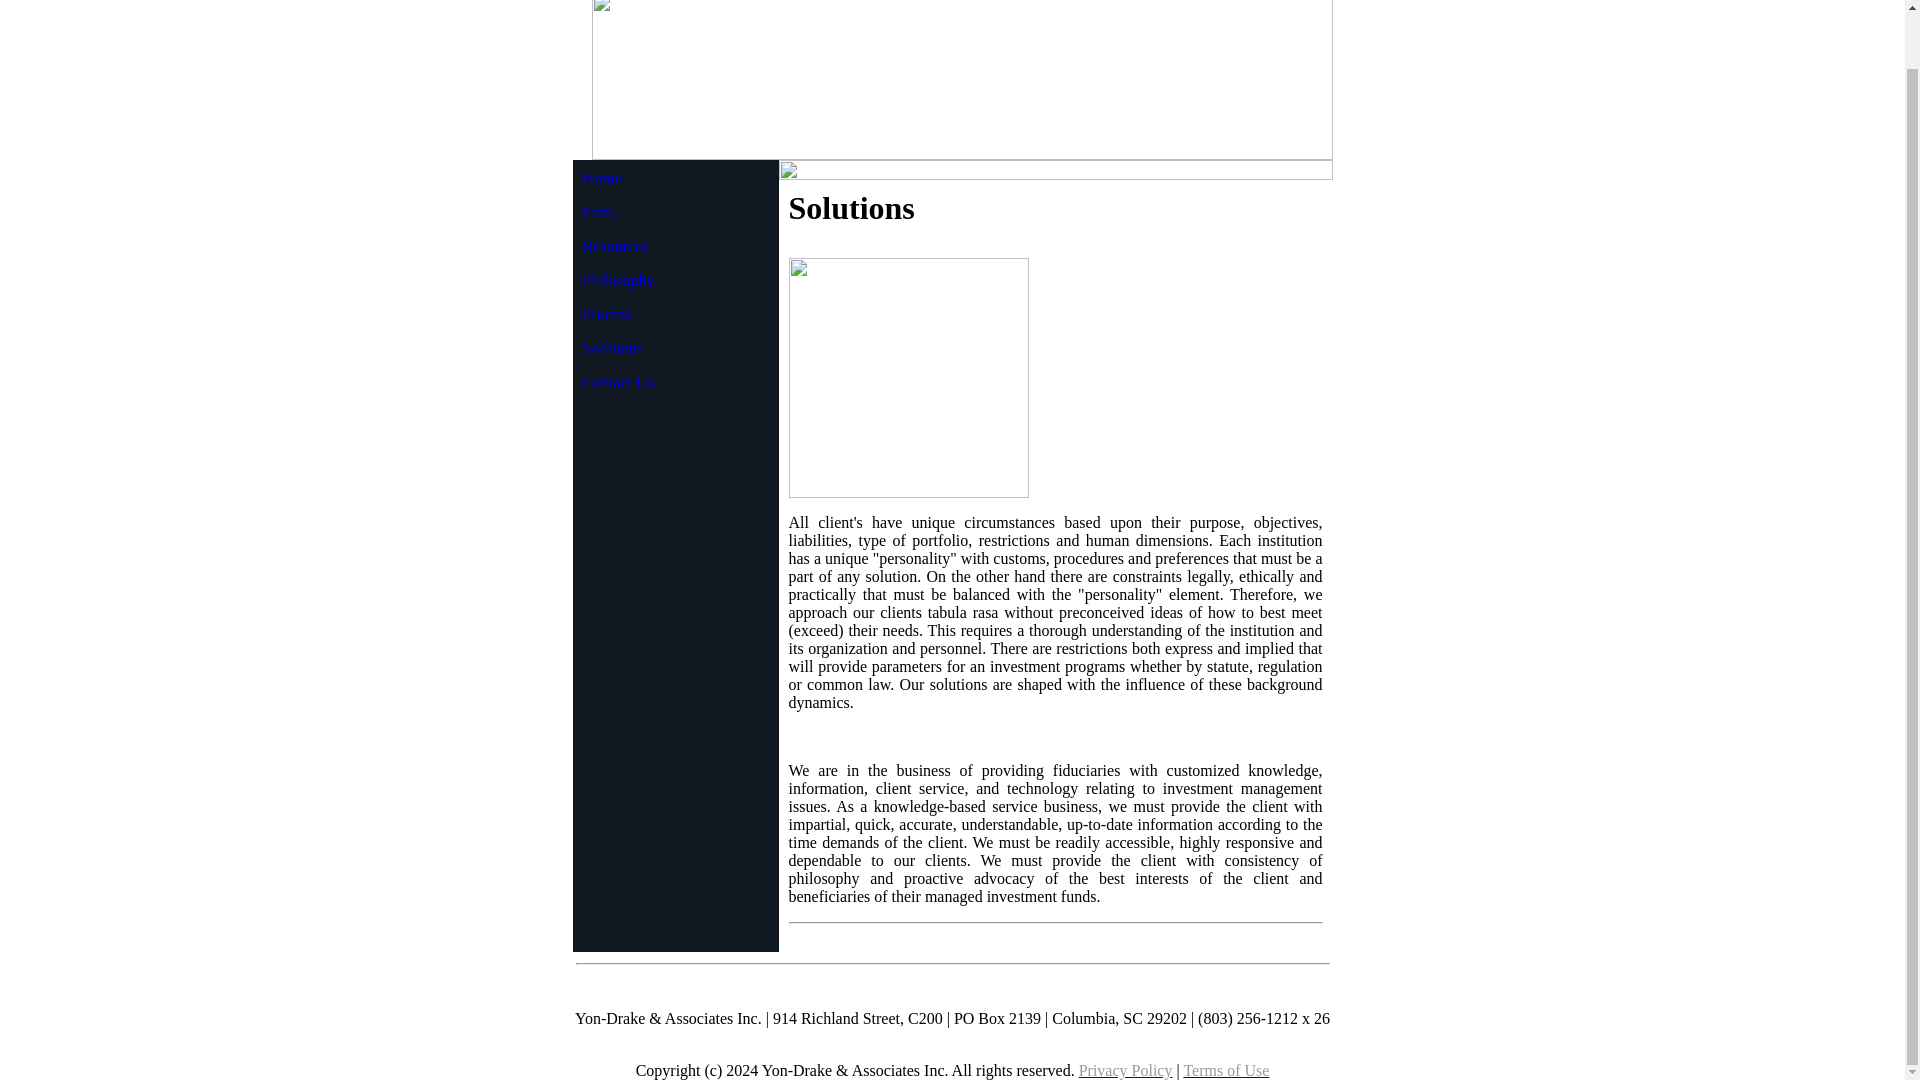  Describe the element at coordinates (618, 280) in the screenshot. I see `Philosophy` at that location.